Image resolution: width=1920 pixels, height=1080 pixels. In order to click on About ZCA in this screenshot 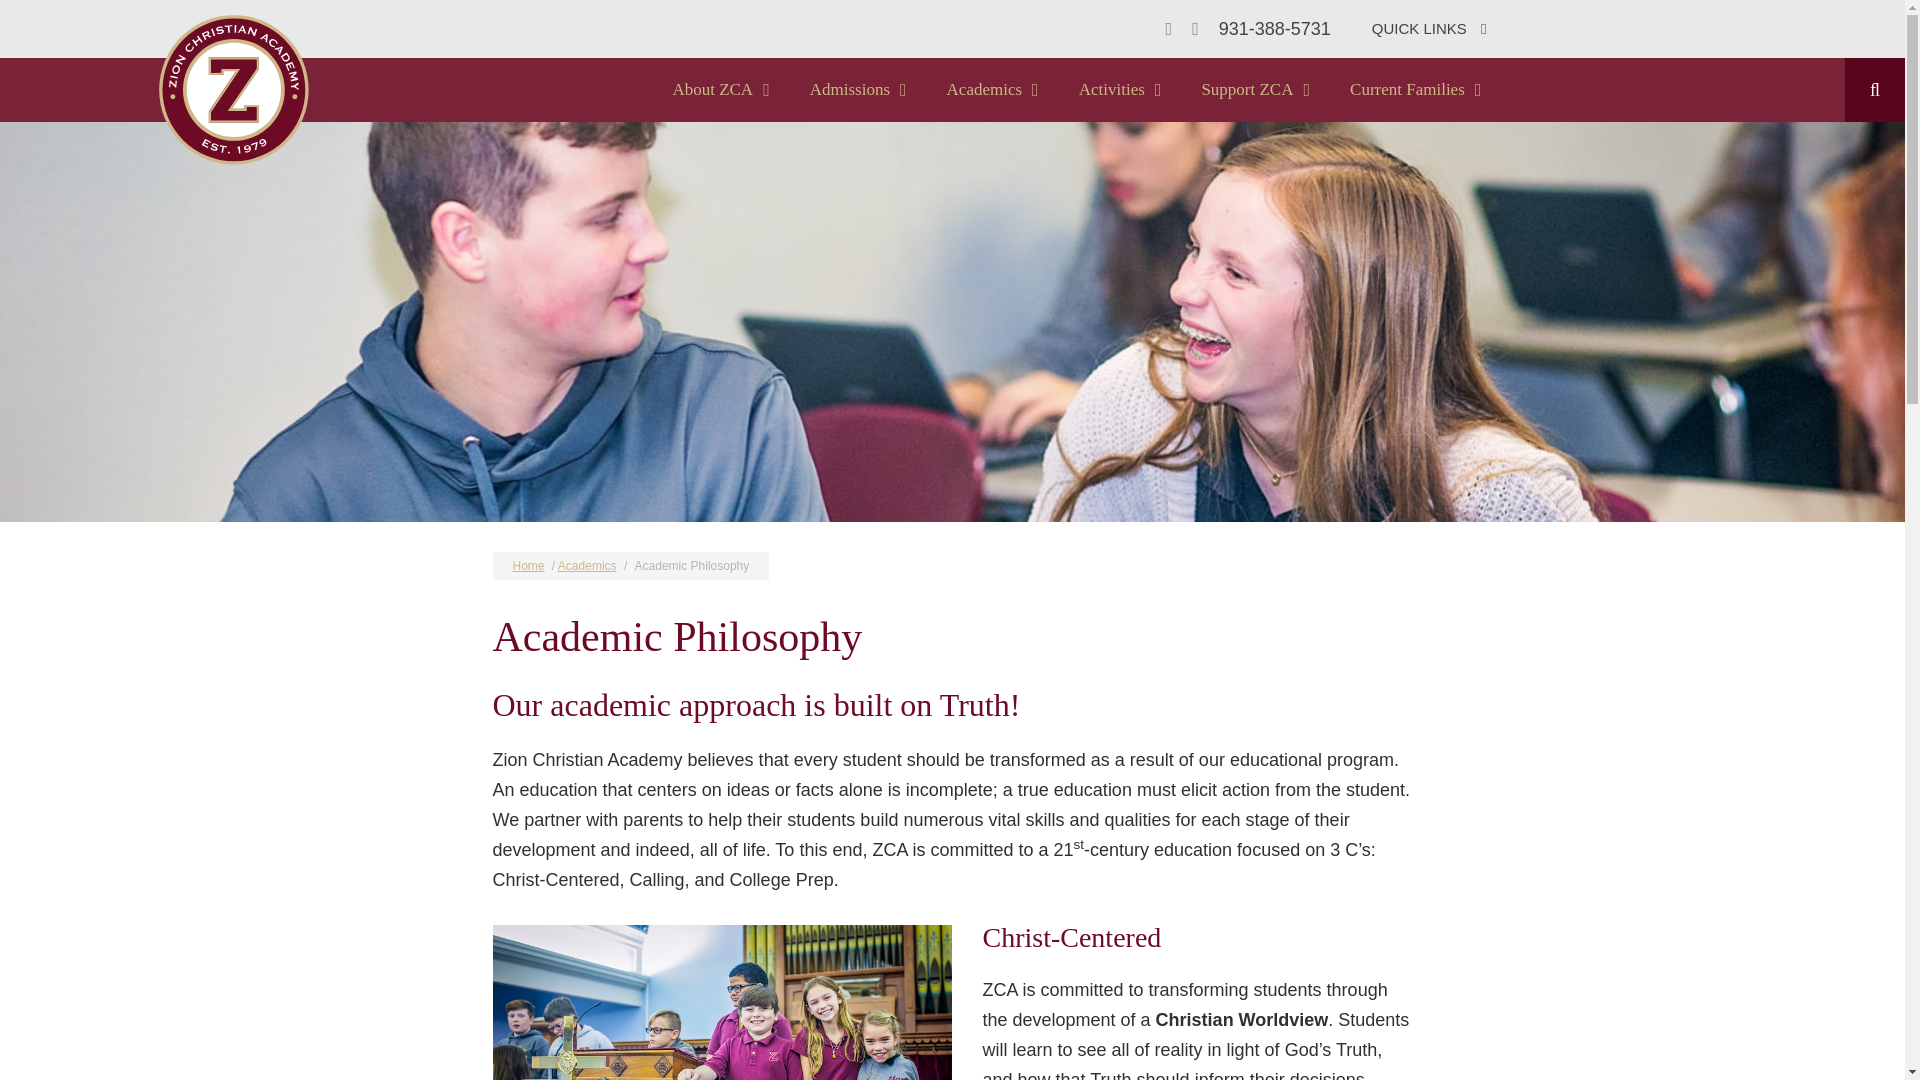, I will do `click(720, 90)`.